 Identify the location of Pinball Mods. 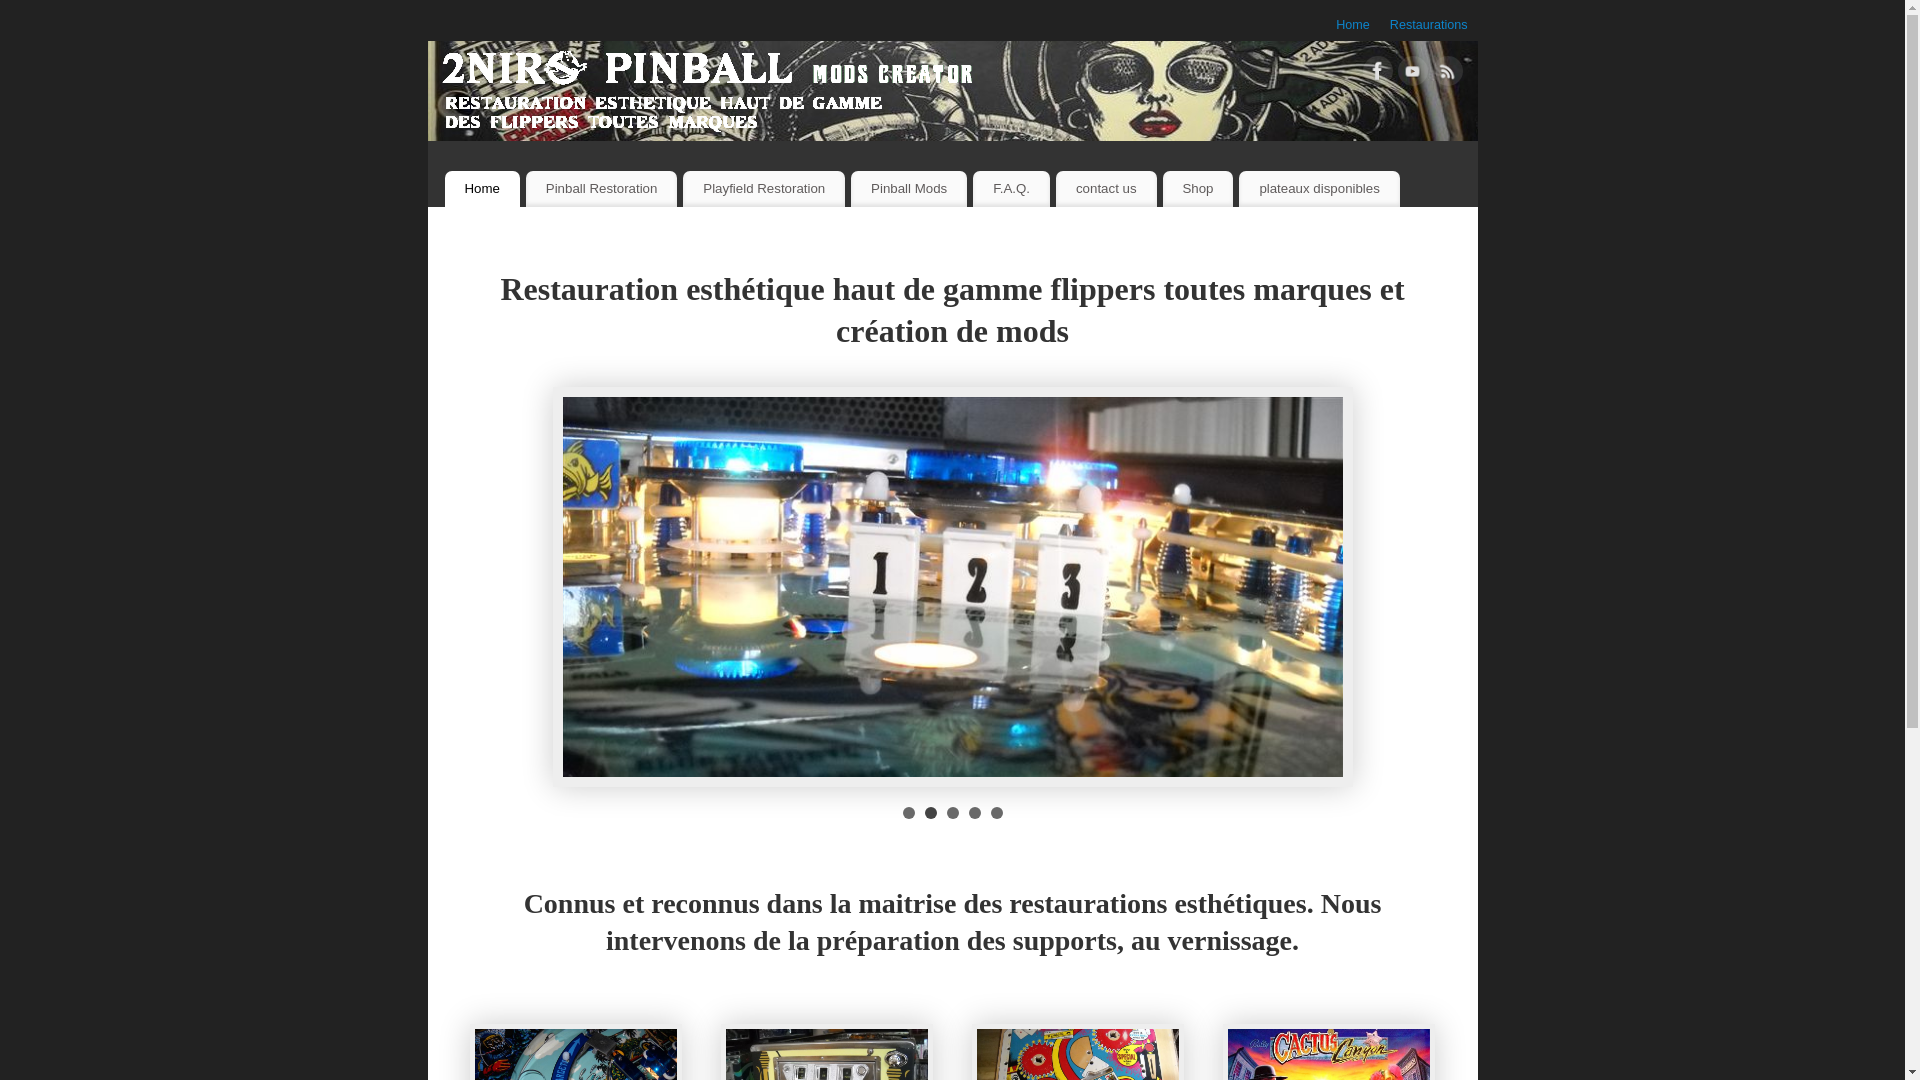
(909, 189).